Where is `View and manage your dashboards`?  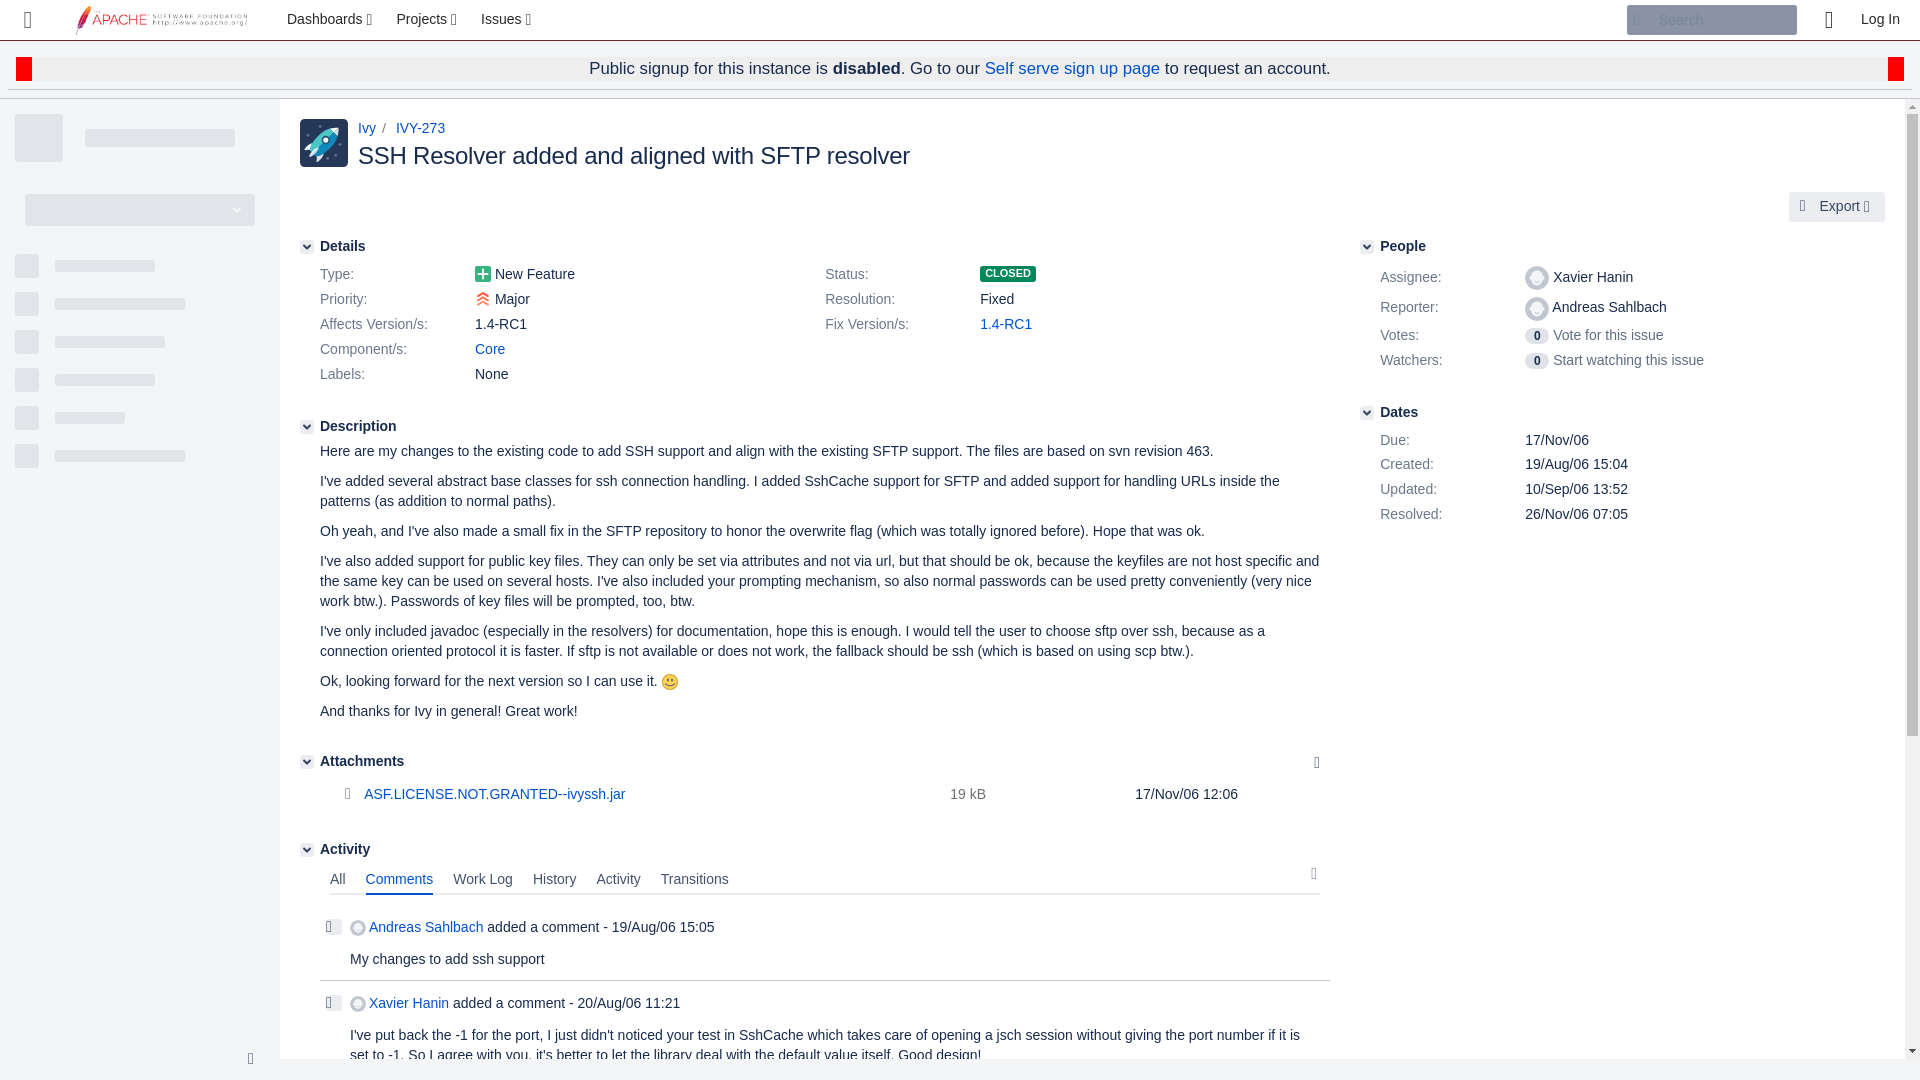 View and manage your dashboards is located at coordinates (332, 20).